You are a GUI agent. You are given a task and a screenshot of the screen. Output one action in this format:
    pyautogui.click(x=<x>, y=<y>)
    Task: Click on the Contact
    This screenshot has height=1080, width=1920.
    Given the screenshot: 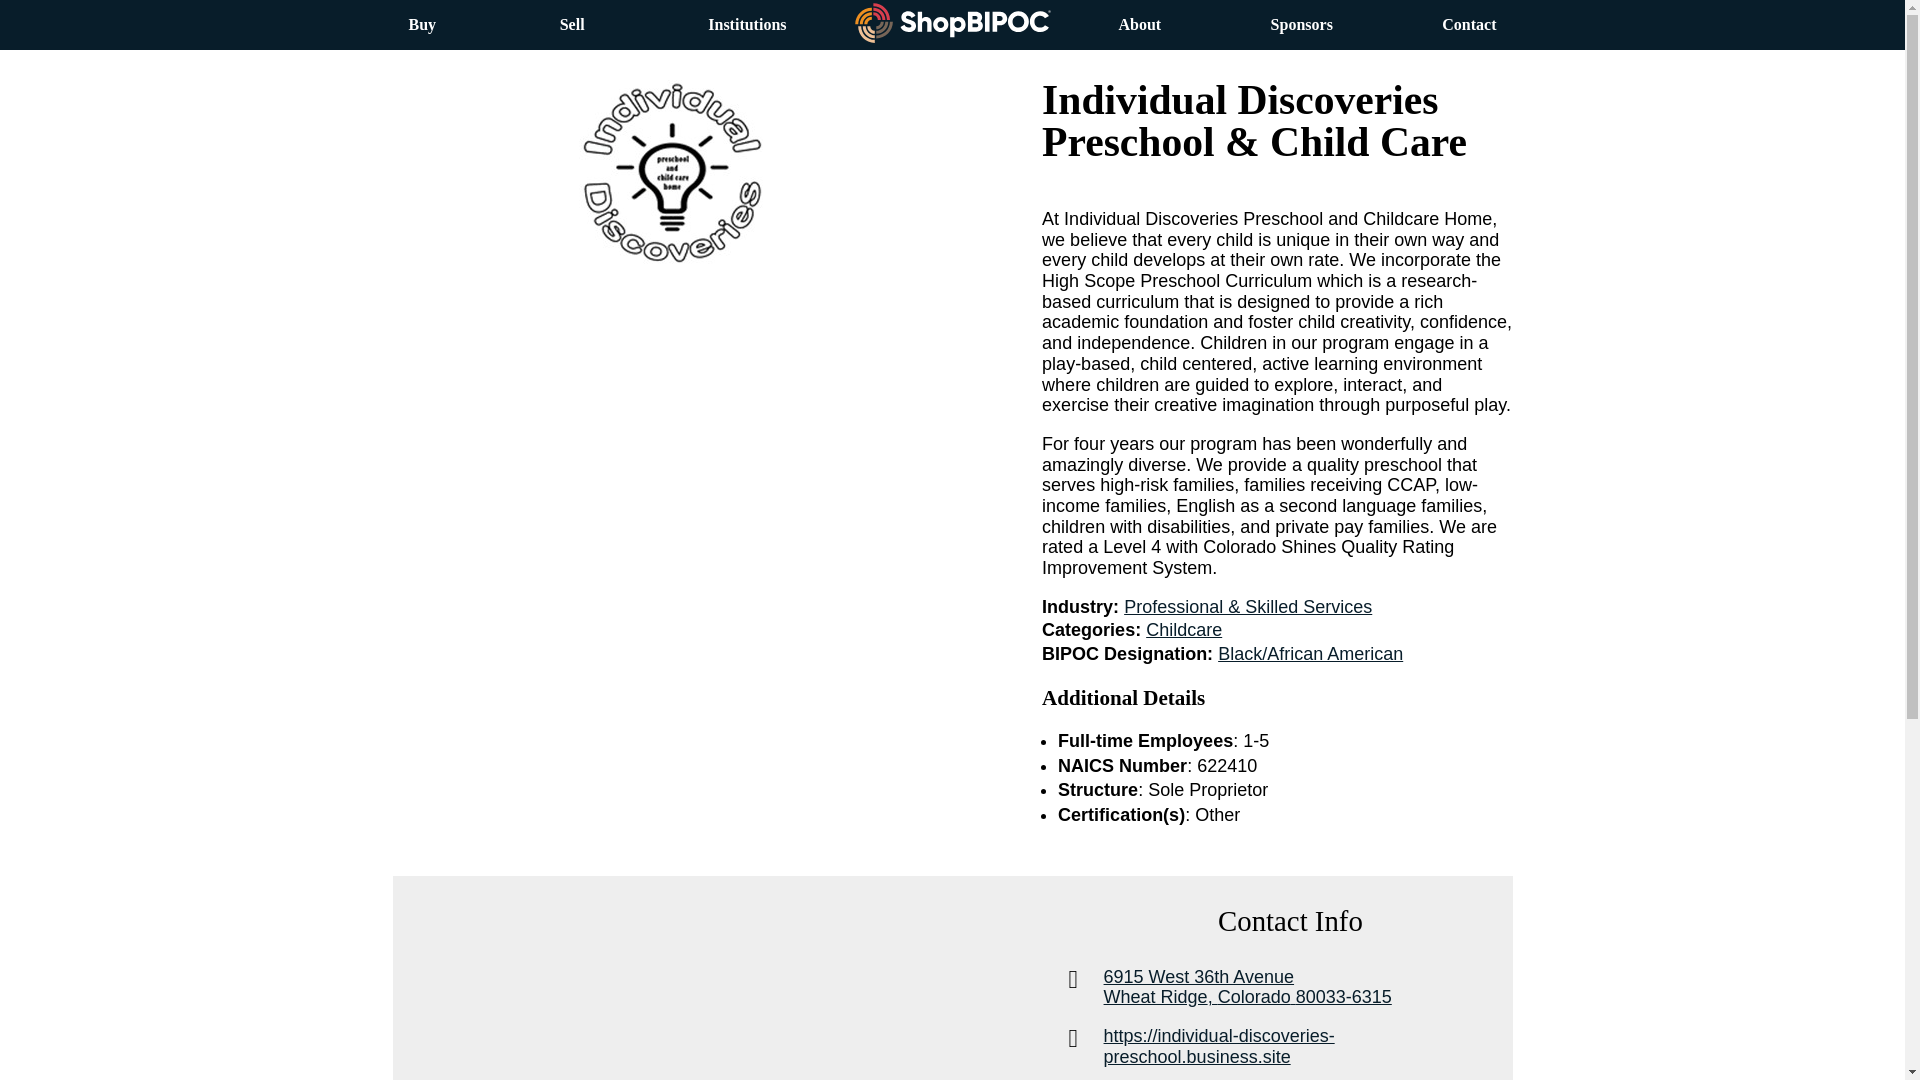 What is the action you would take?
    pyautogui.click(x=1184, y=630)
    